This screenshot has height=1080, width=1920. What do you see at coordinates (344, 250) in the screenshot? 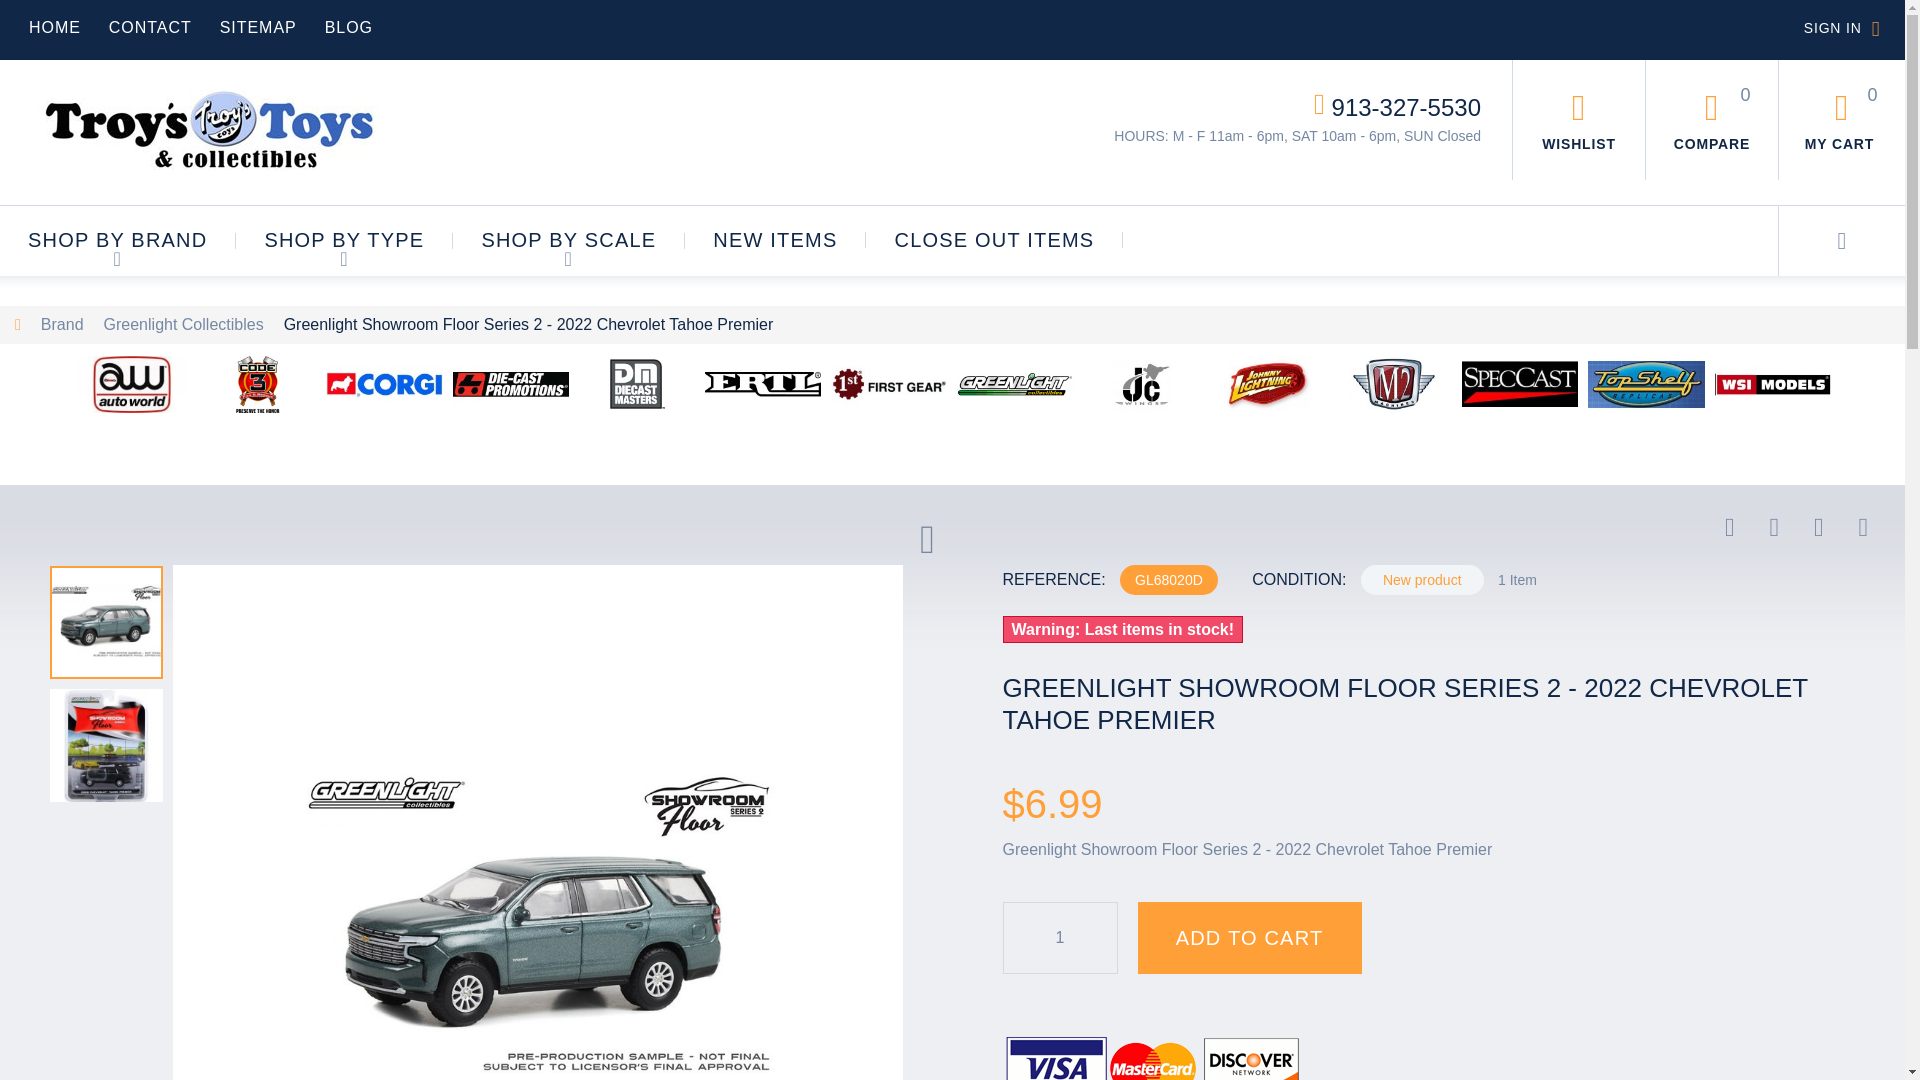
I see `SHOP BY TYPE` at bounding box center [344, 250].